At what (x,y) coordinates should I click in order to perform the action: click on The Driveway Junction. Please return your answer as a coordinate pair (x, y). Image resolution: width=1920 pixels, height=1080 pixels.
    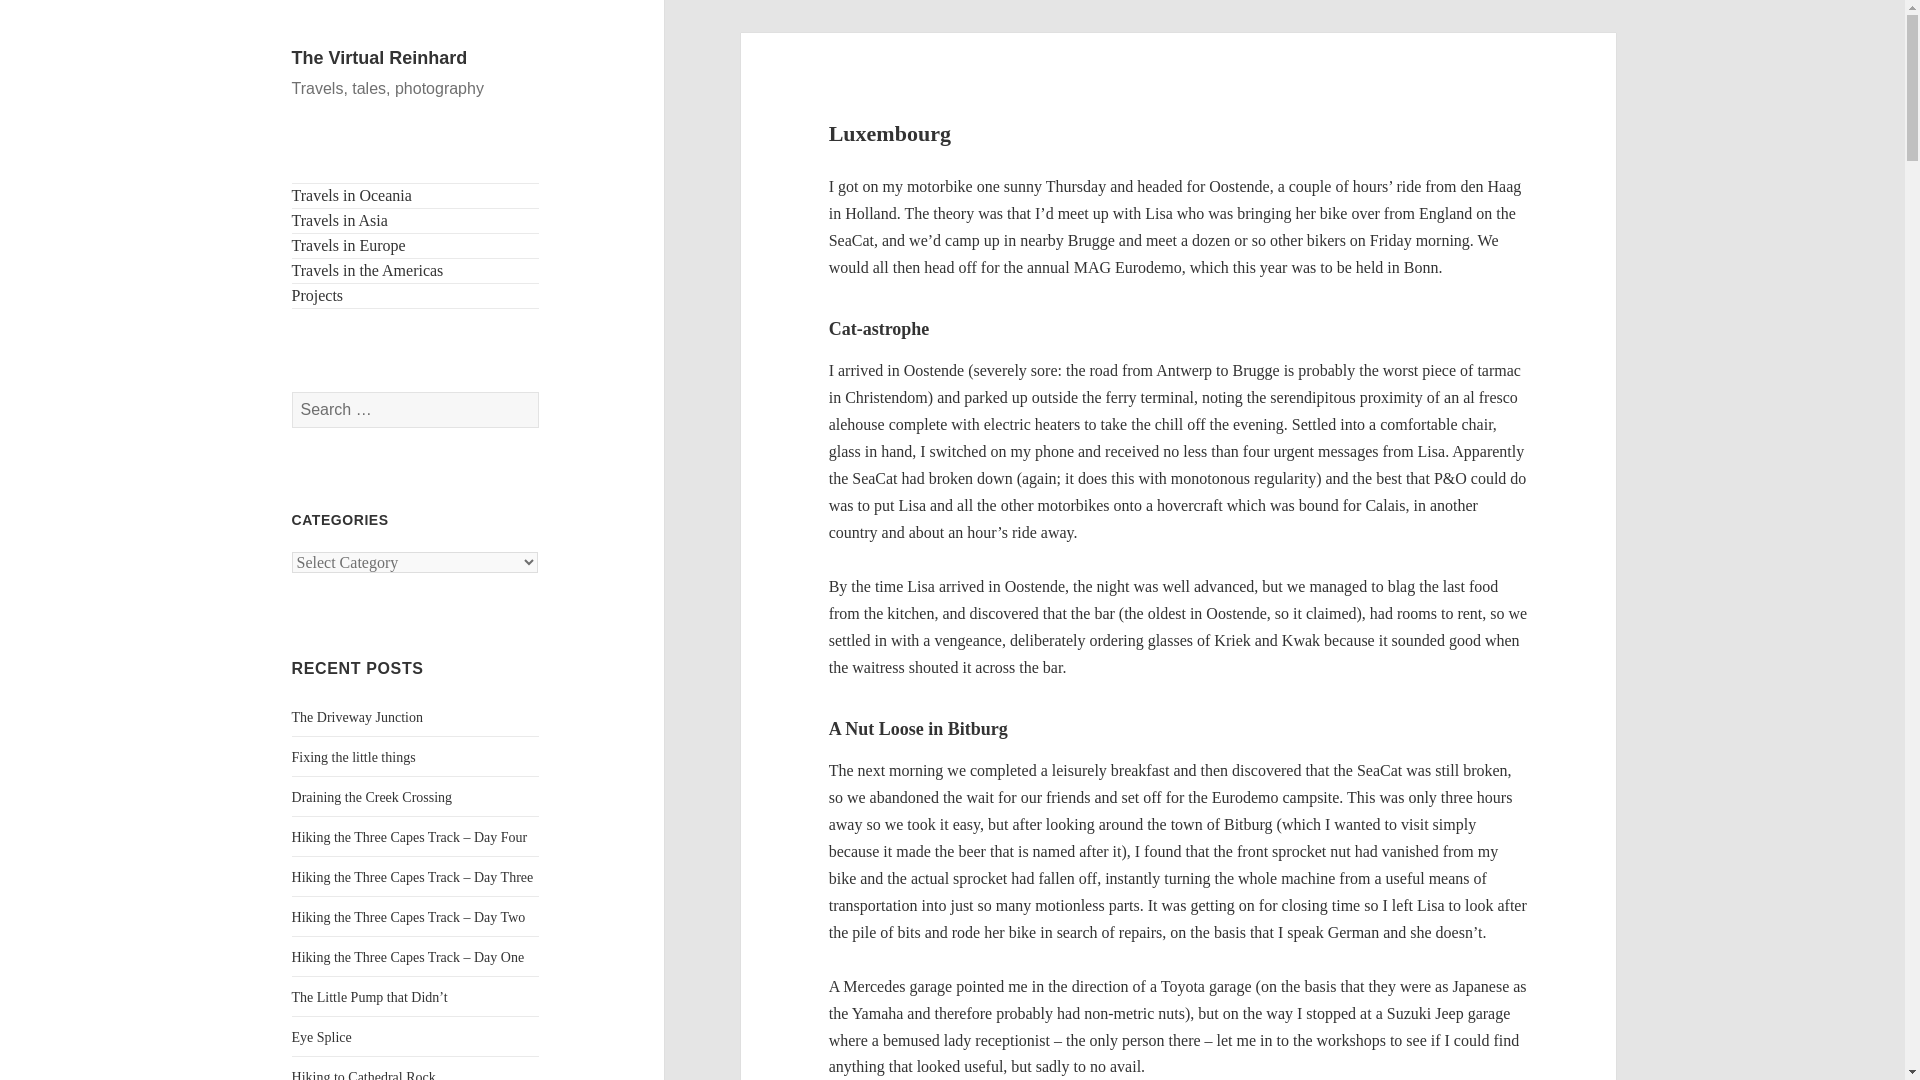
    Looking at the image, I should click on (356, 716).